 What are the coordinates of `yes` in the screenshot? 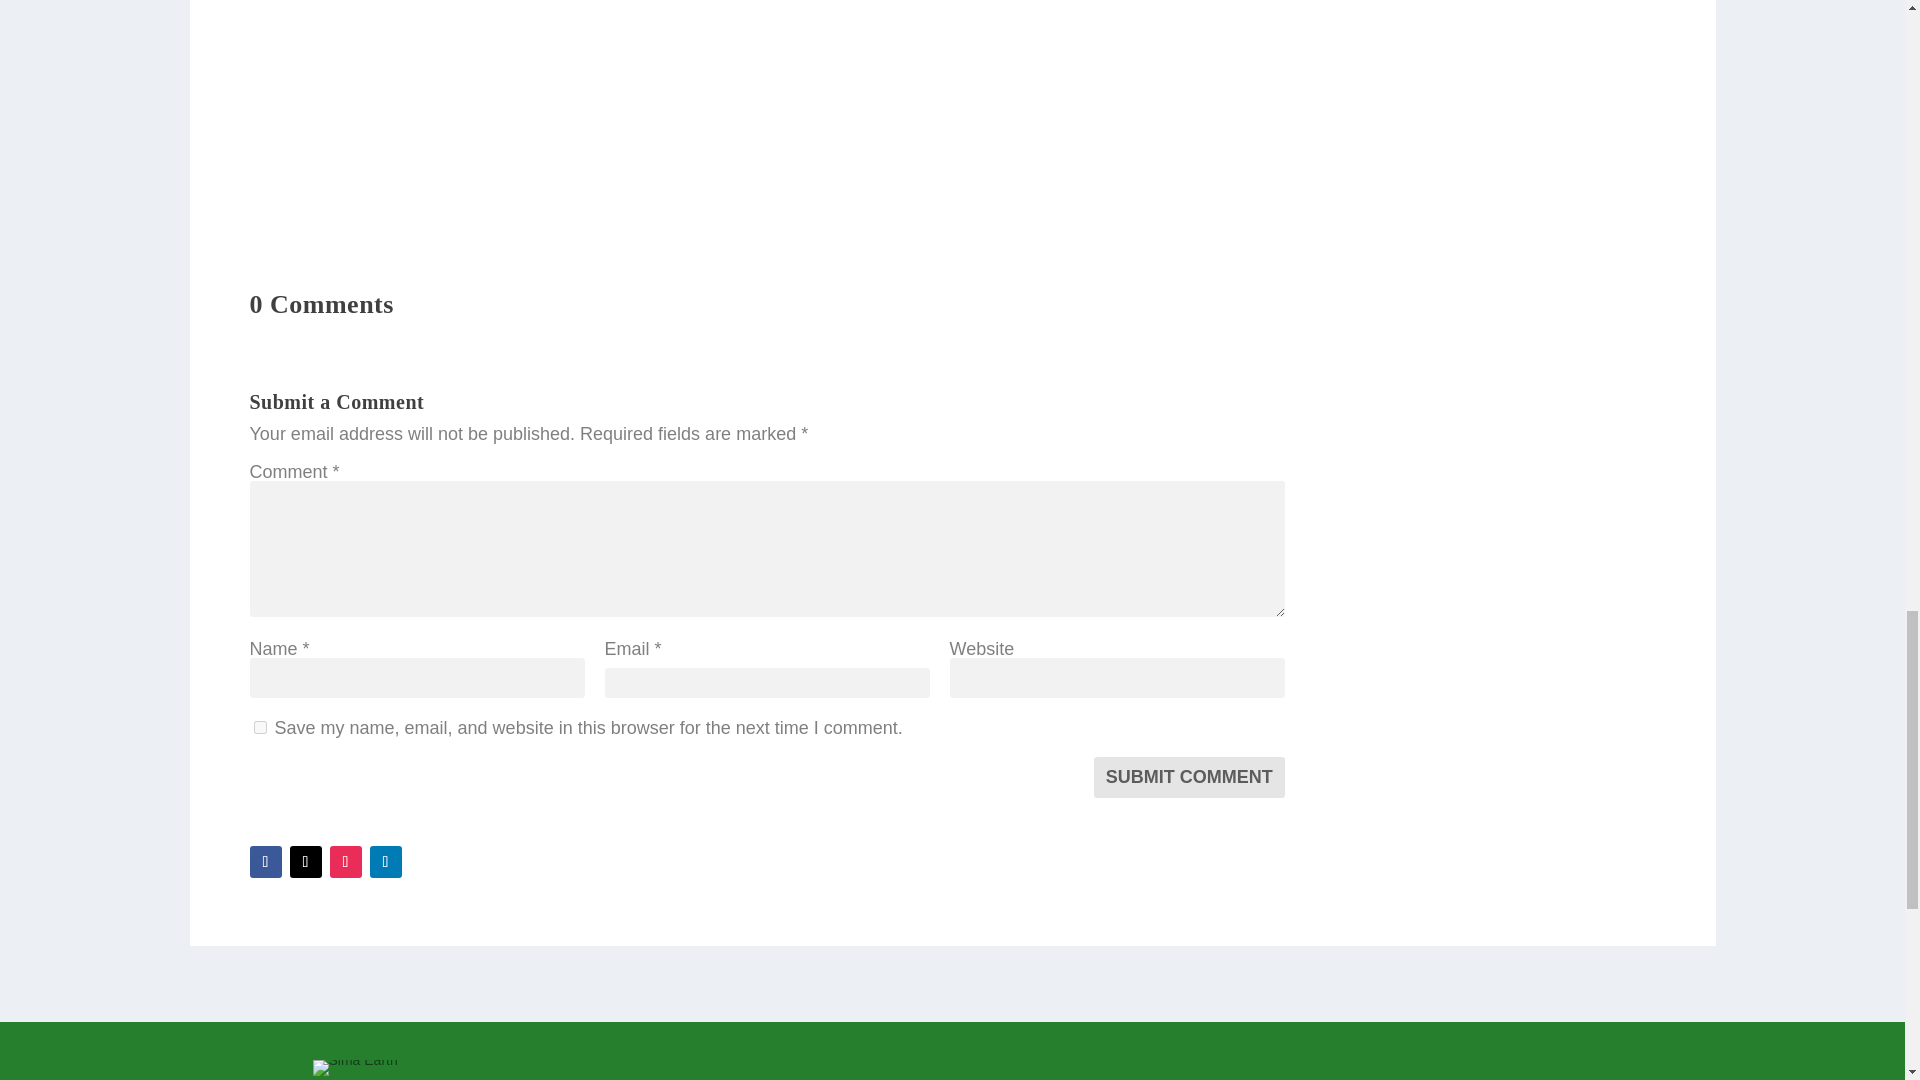 It's located at (260, 728).